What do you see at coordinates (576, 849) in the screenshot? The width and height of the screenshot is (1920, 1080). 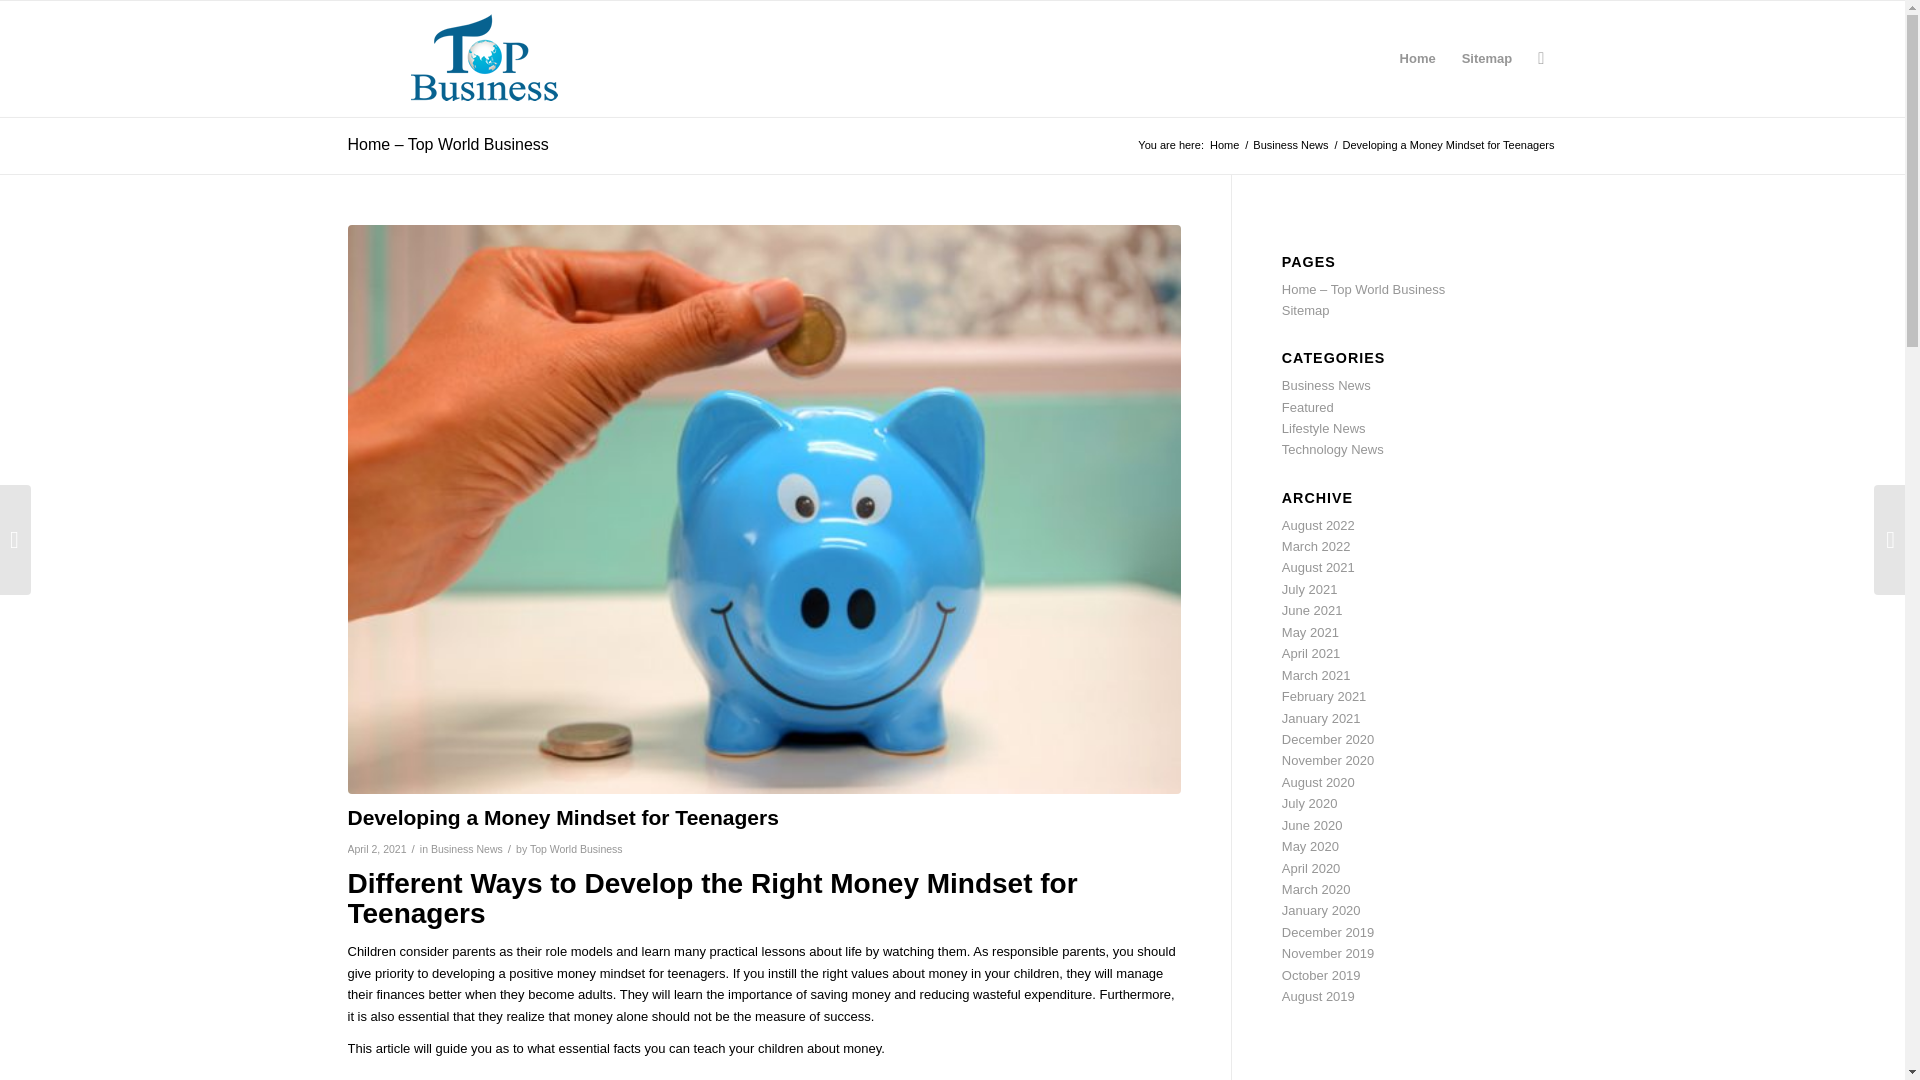 I see `Posts by Top World Business` at bounding box center [576, 849].